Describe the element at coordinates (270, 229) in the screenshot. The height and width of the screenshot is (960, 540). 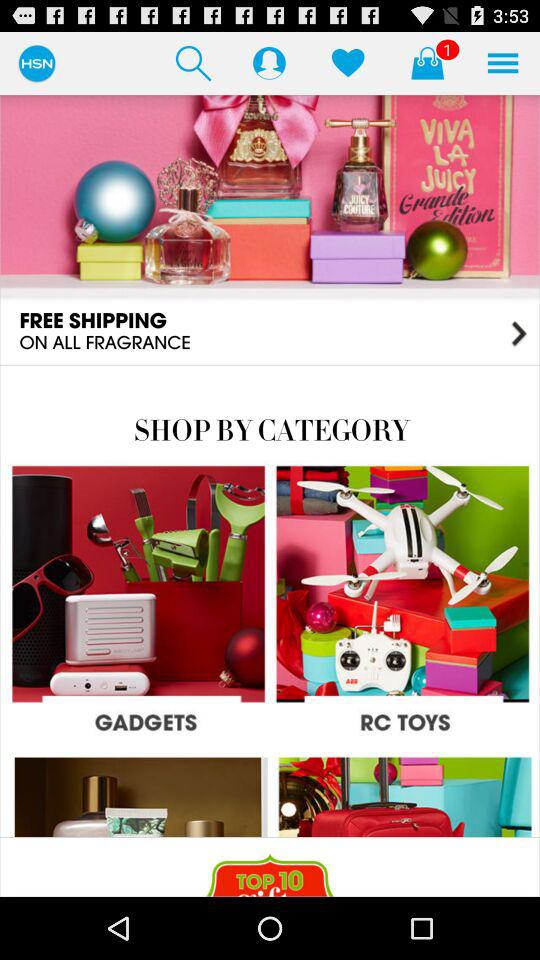
I see `view fragrance options` at that location.